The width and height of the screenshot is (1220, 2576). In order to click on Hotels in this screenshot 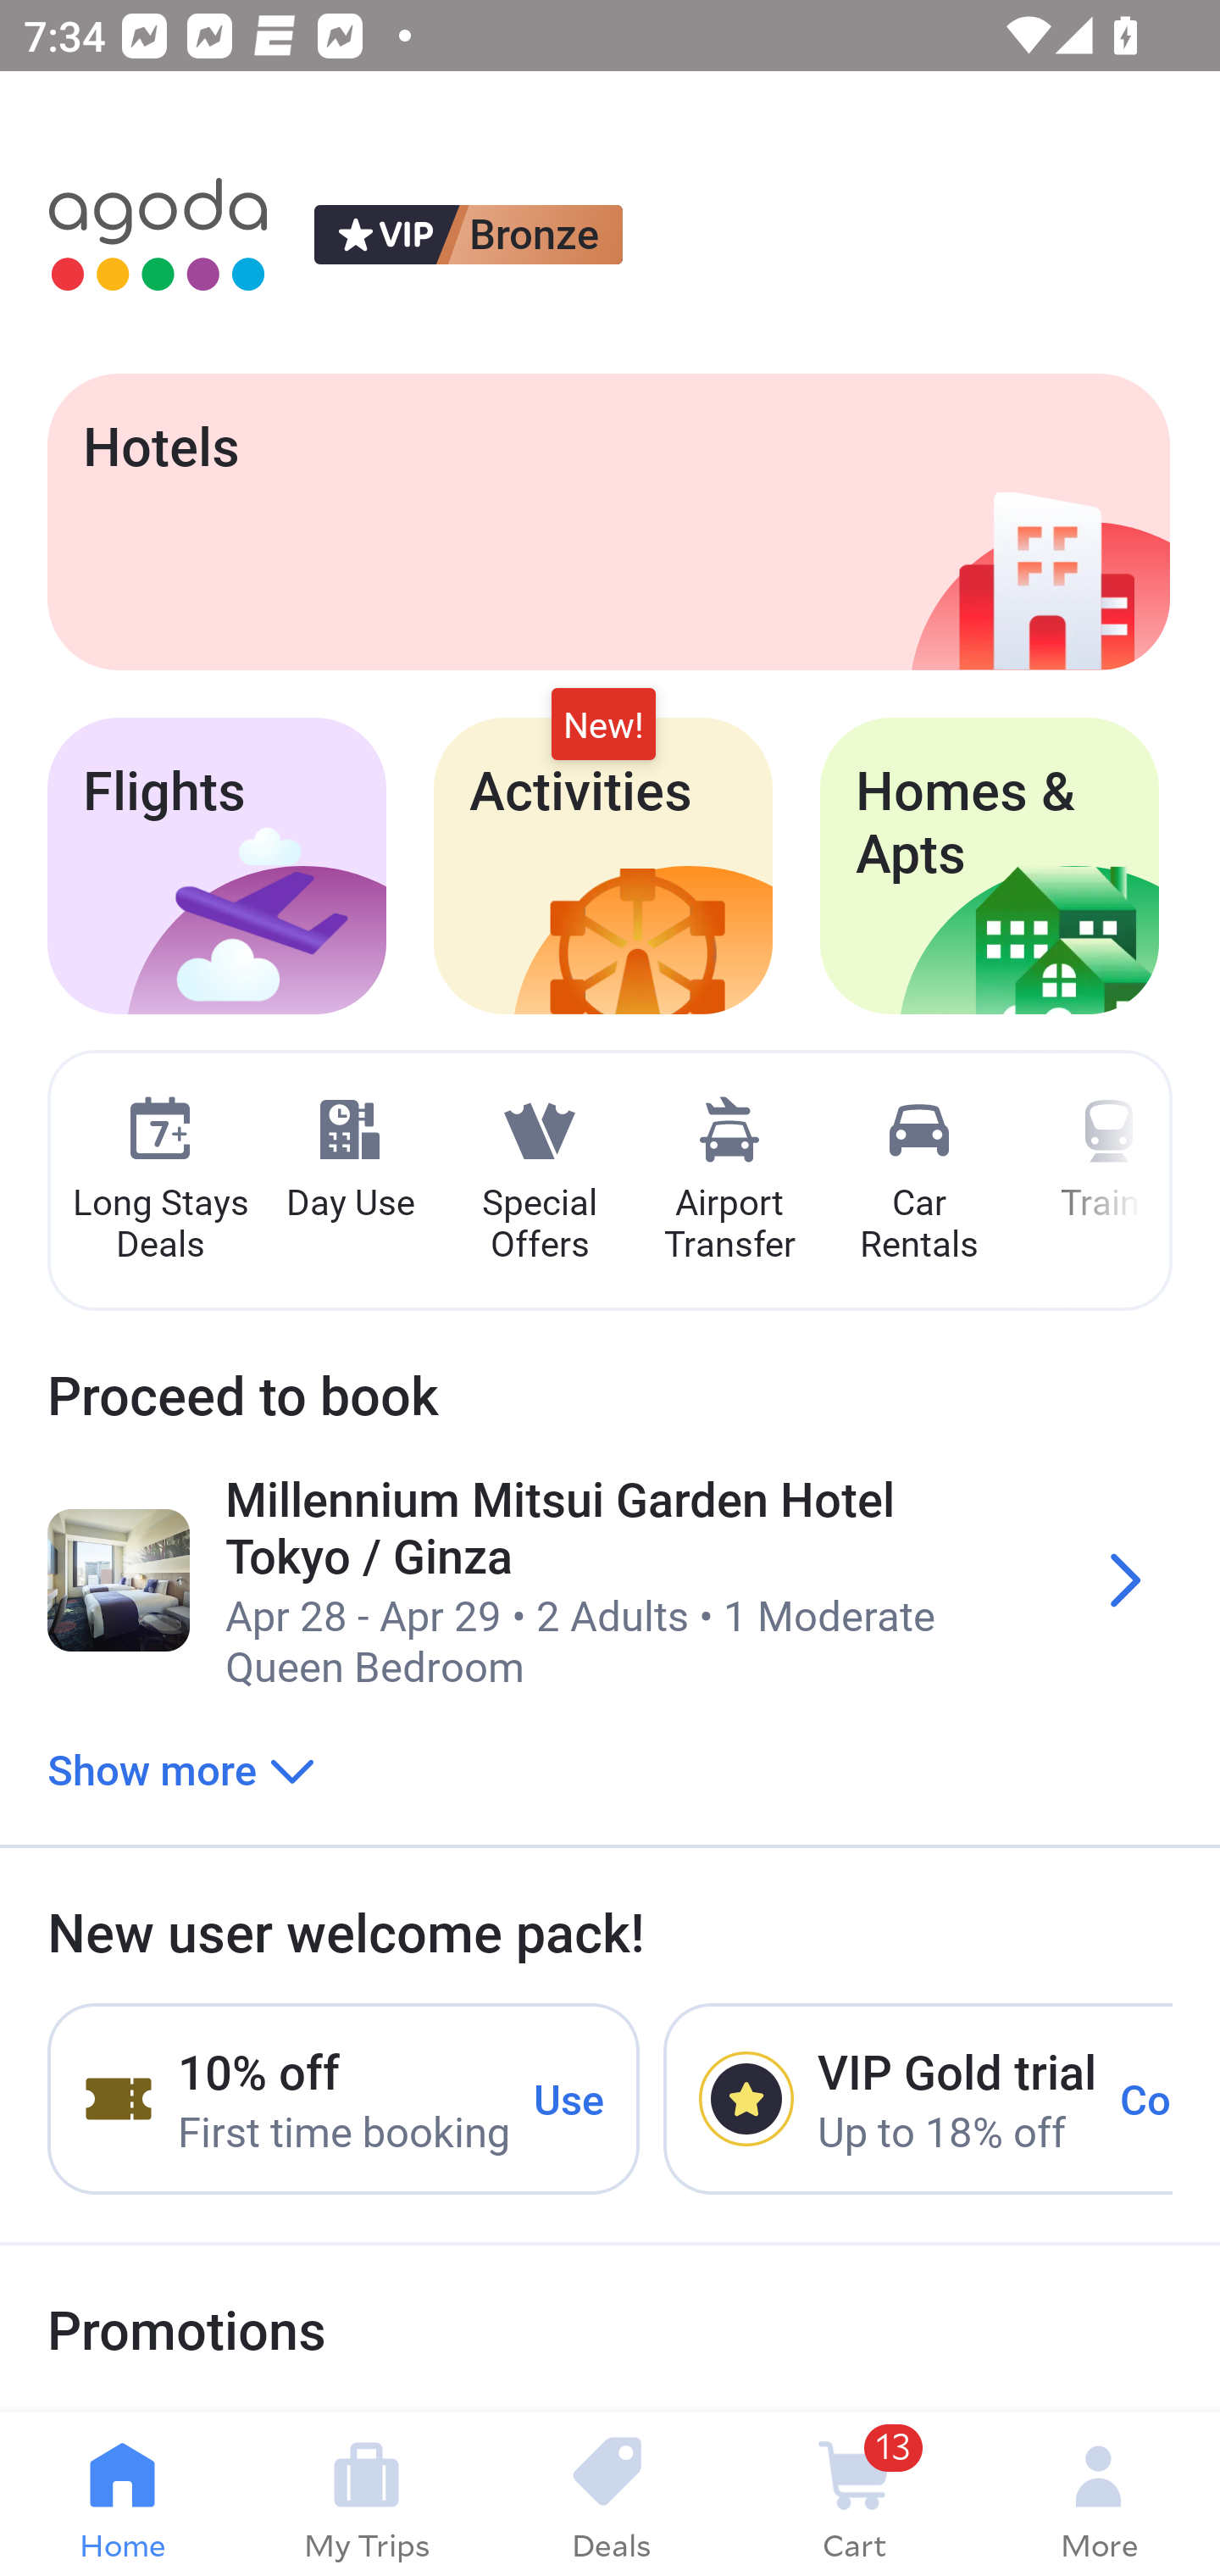, I will do `click(608, 521)`.